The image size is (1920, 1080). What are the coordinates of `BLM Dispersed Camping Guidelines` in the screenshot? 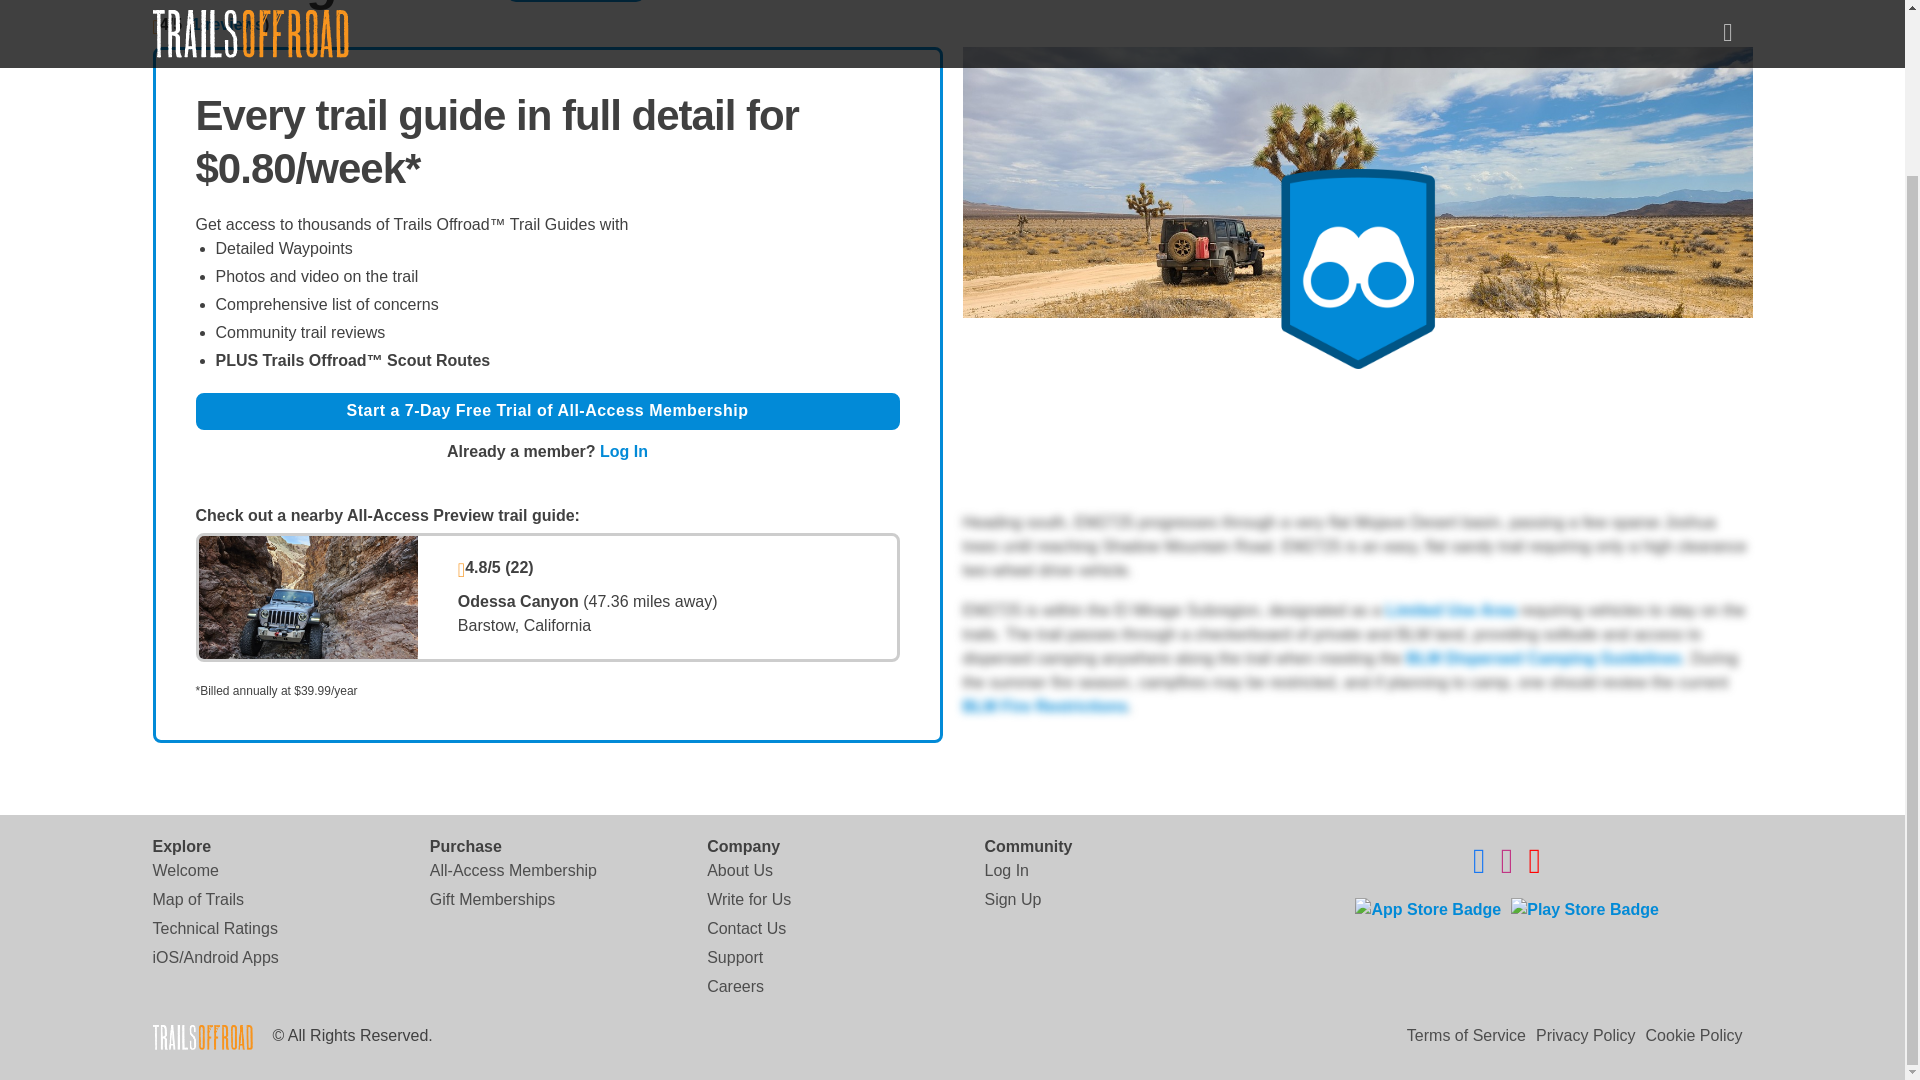 It's located at (1541, 658).